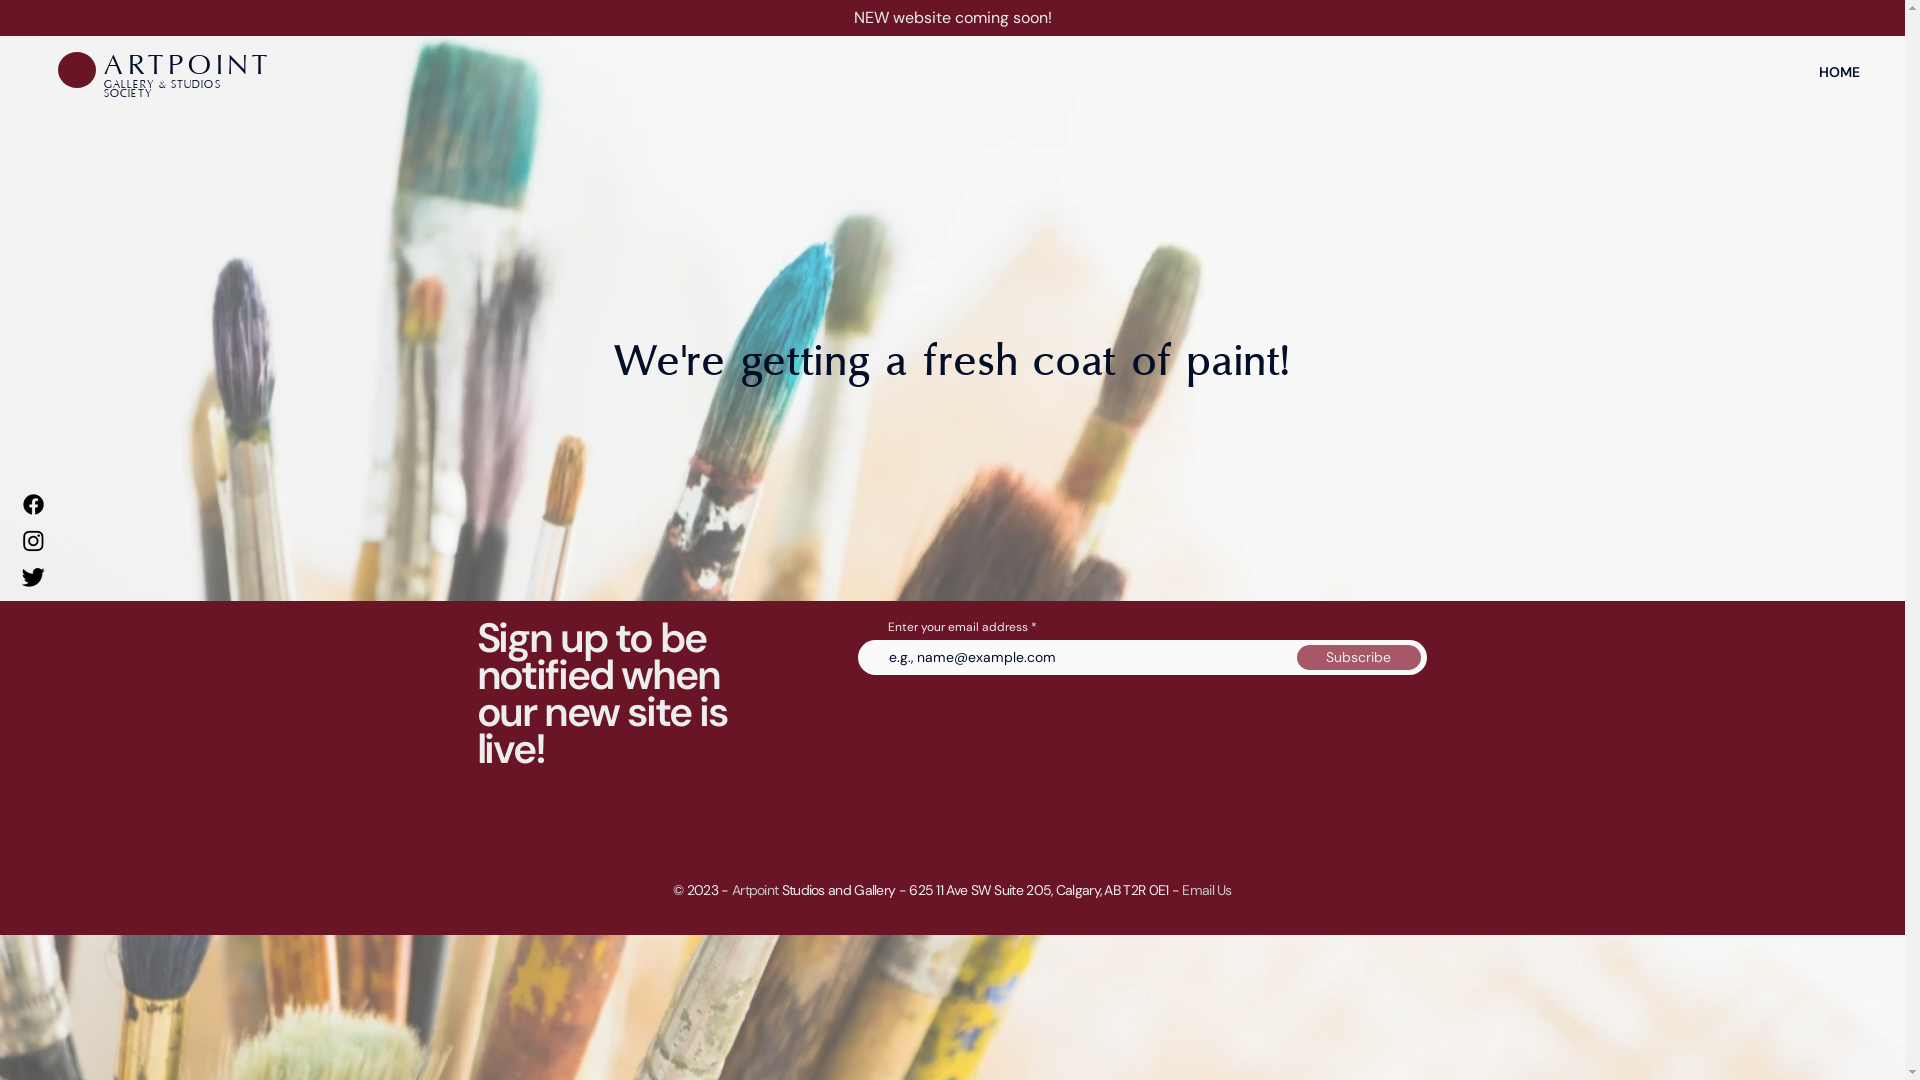 Image resolution: width=1920 pixels, height=1080 pixels. Describe the element at coordinates (755, 890) in the screenshot. I see `Artpoint` at that location.